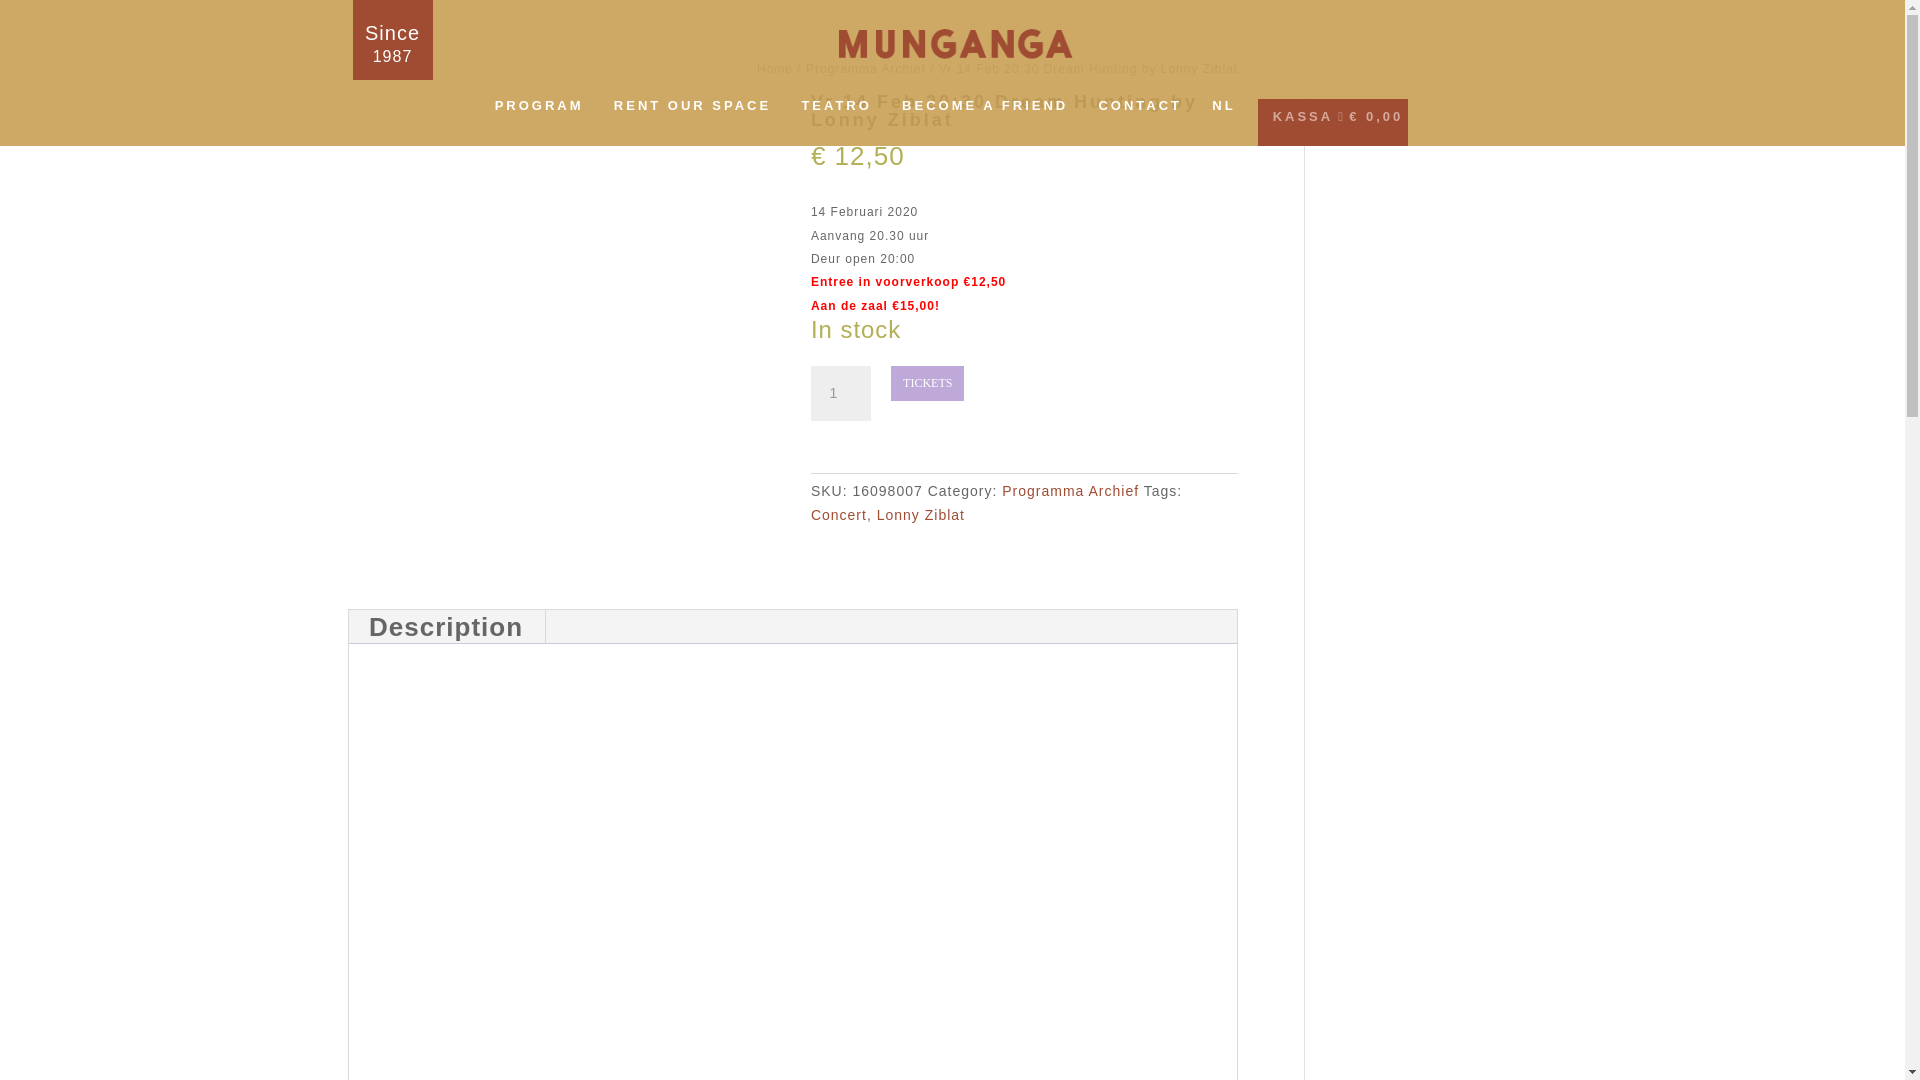 The width and height of the screenshot is (1920, 1080). Describe the element at coordinates (1140, 114) in the screenshot. I see `CONTACT` at that location.